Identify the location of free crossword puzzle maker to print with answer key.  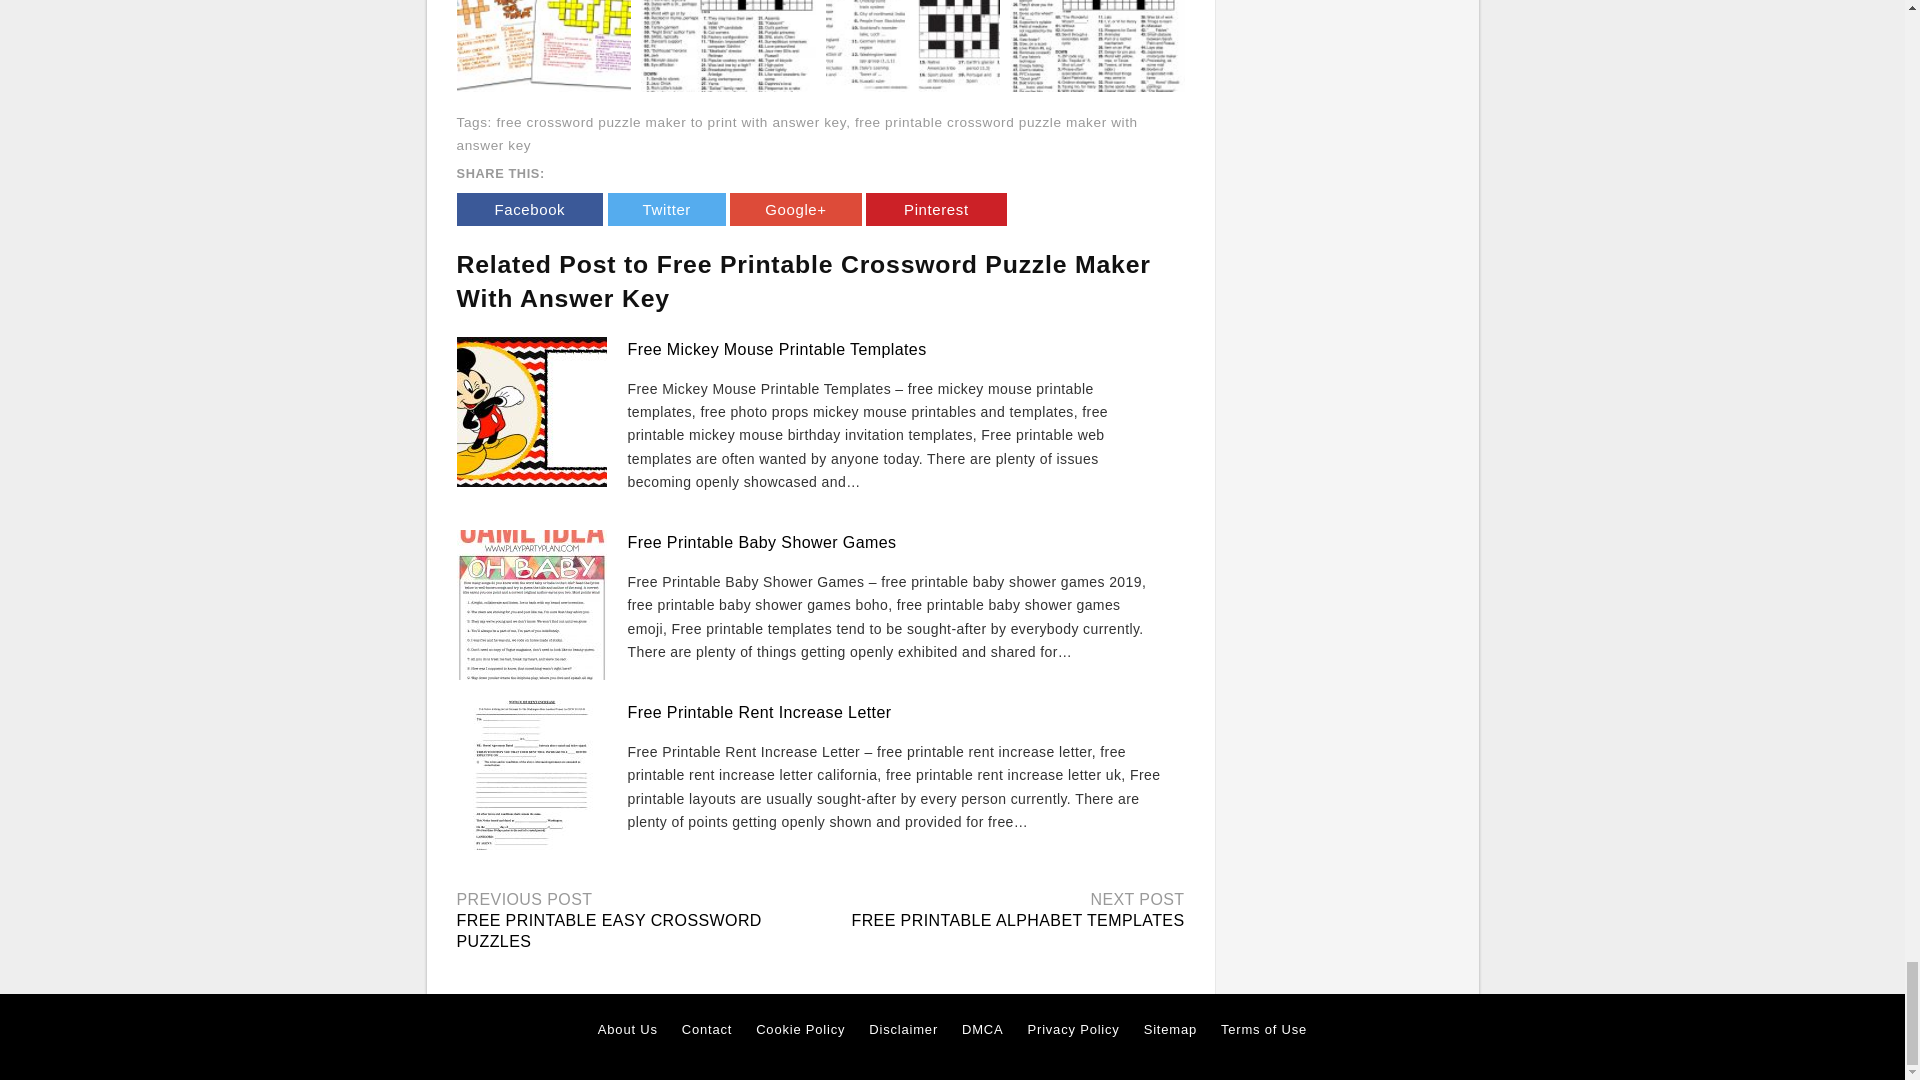
(670, 122).